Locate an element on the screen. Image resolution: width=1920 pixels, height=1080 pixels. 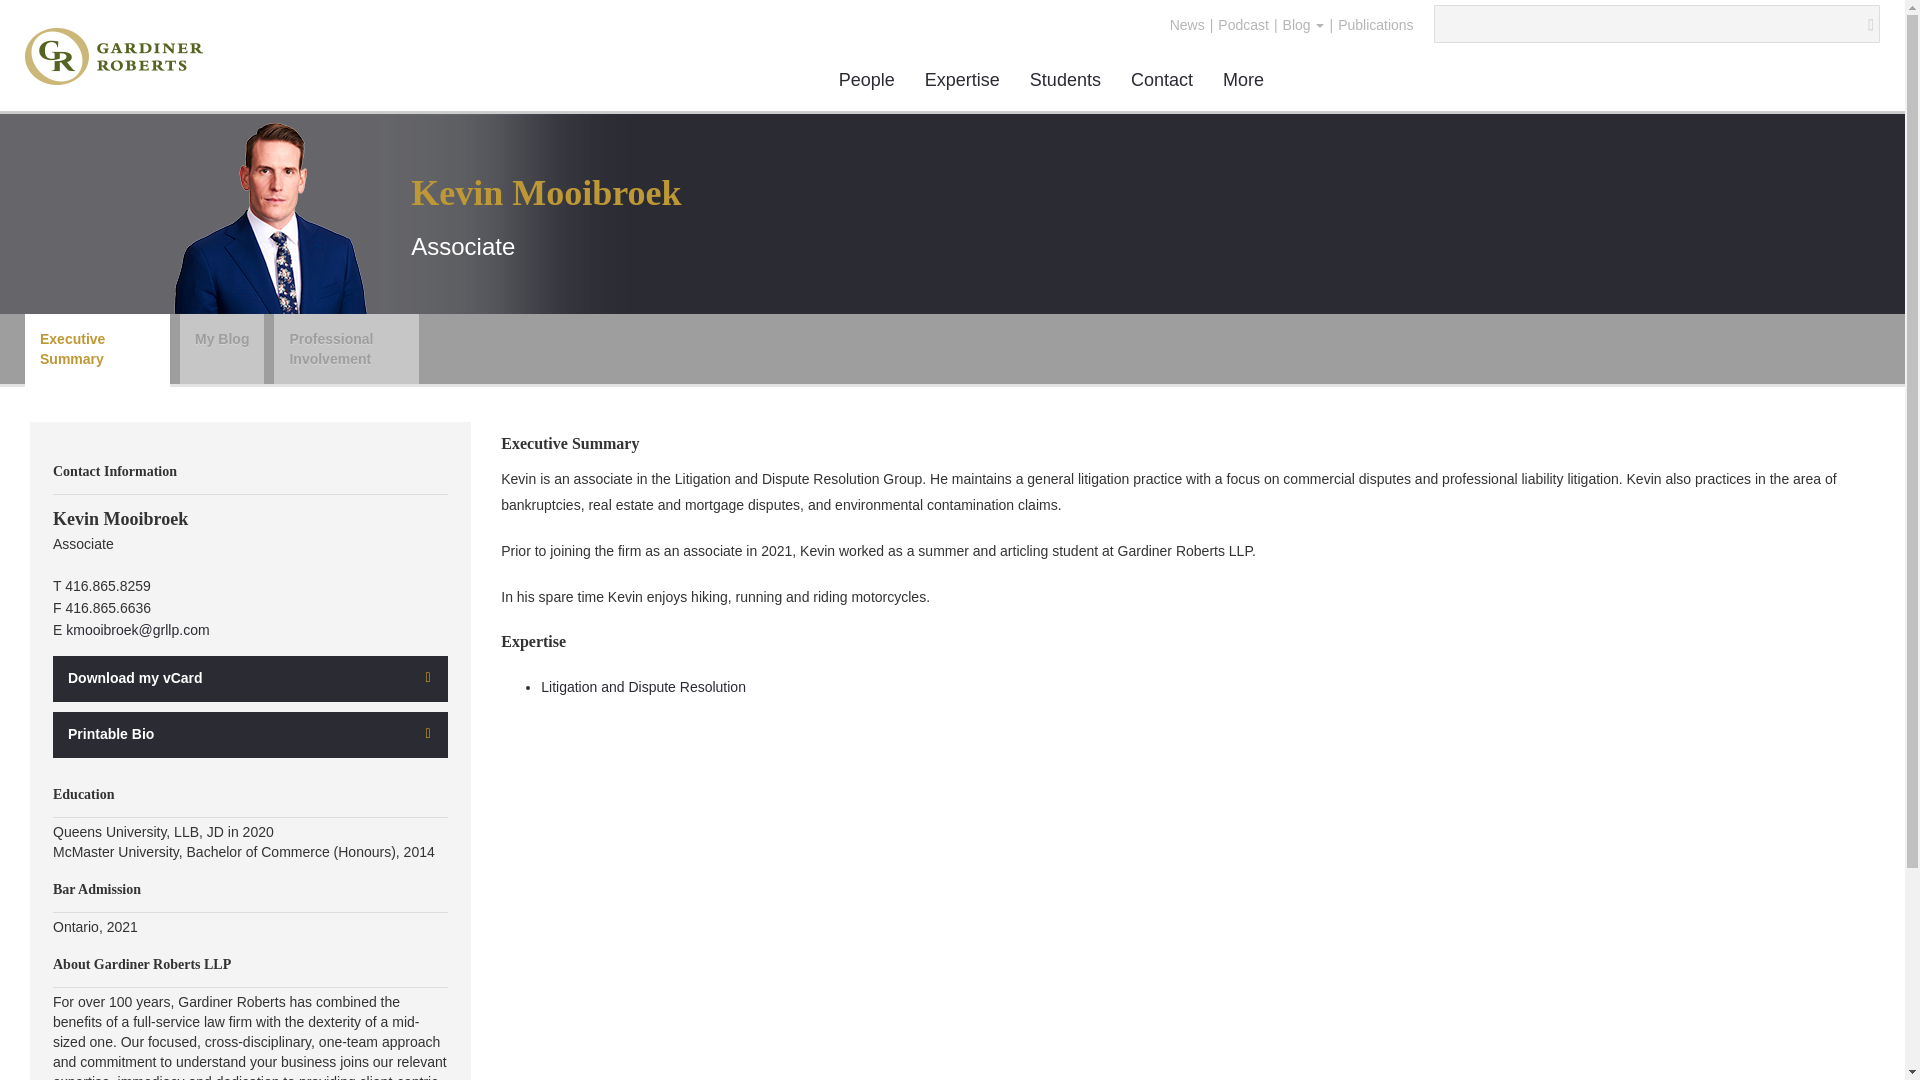
Podcast is located at coordinates (1244, 24).